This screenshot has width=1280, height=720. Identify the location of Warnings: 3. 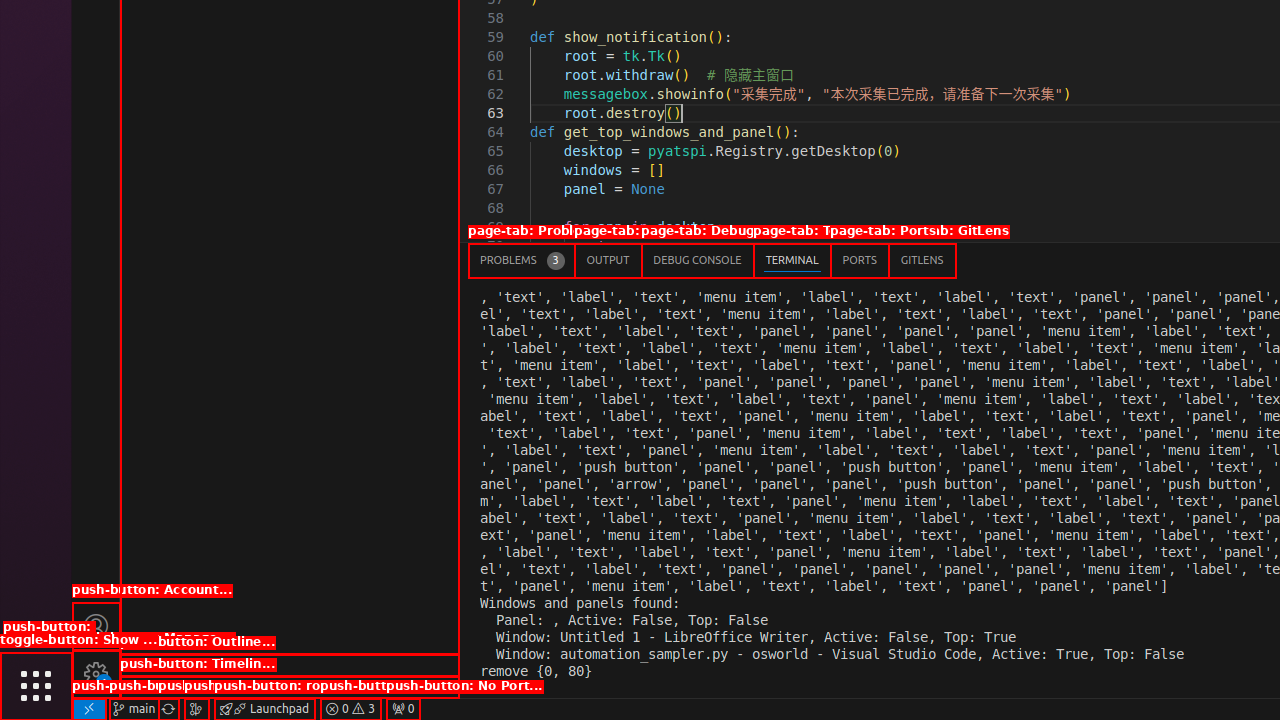
(350, 709).